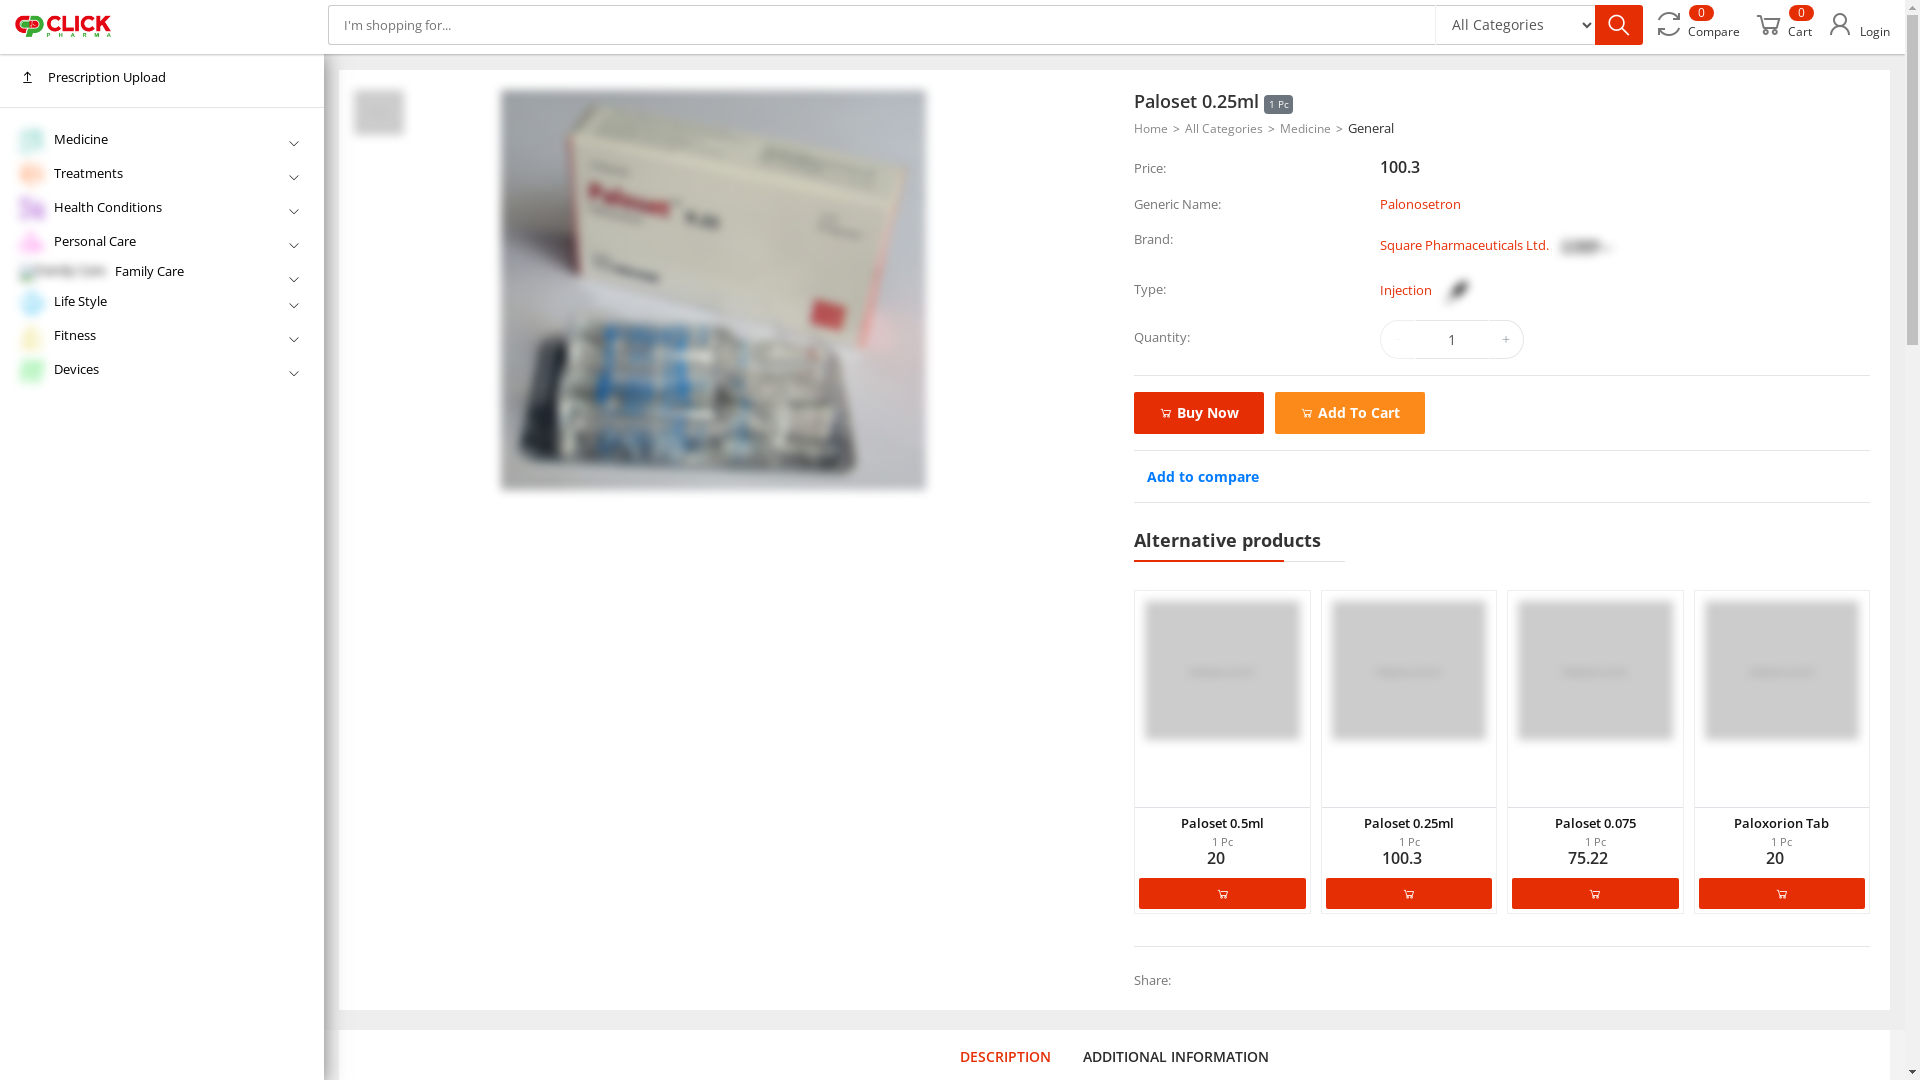 Image resolution: width=1920 pixels, height=1080 pixels. I want to click on Paloset 0.25ml, so click(1409, 670).